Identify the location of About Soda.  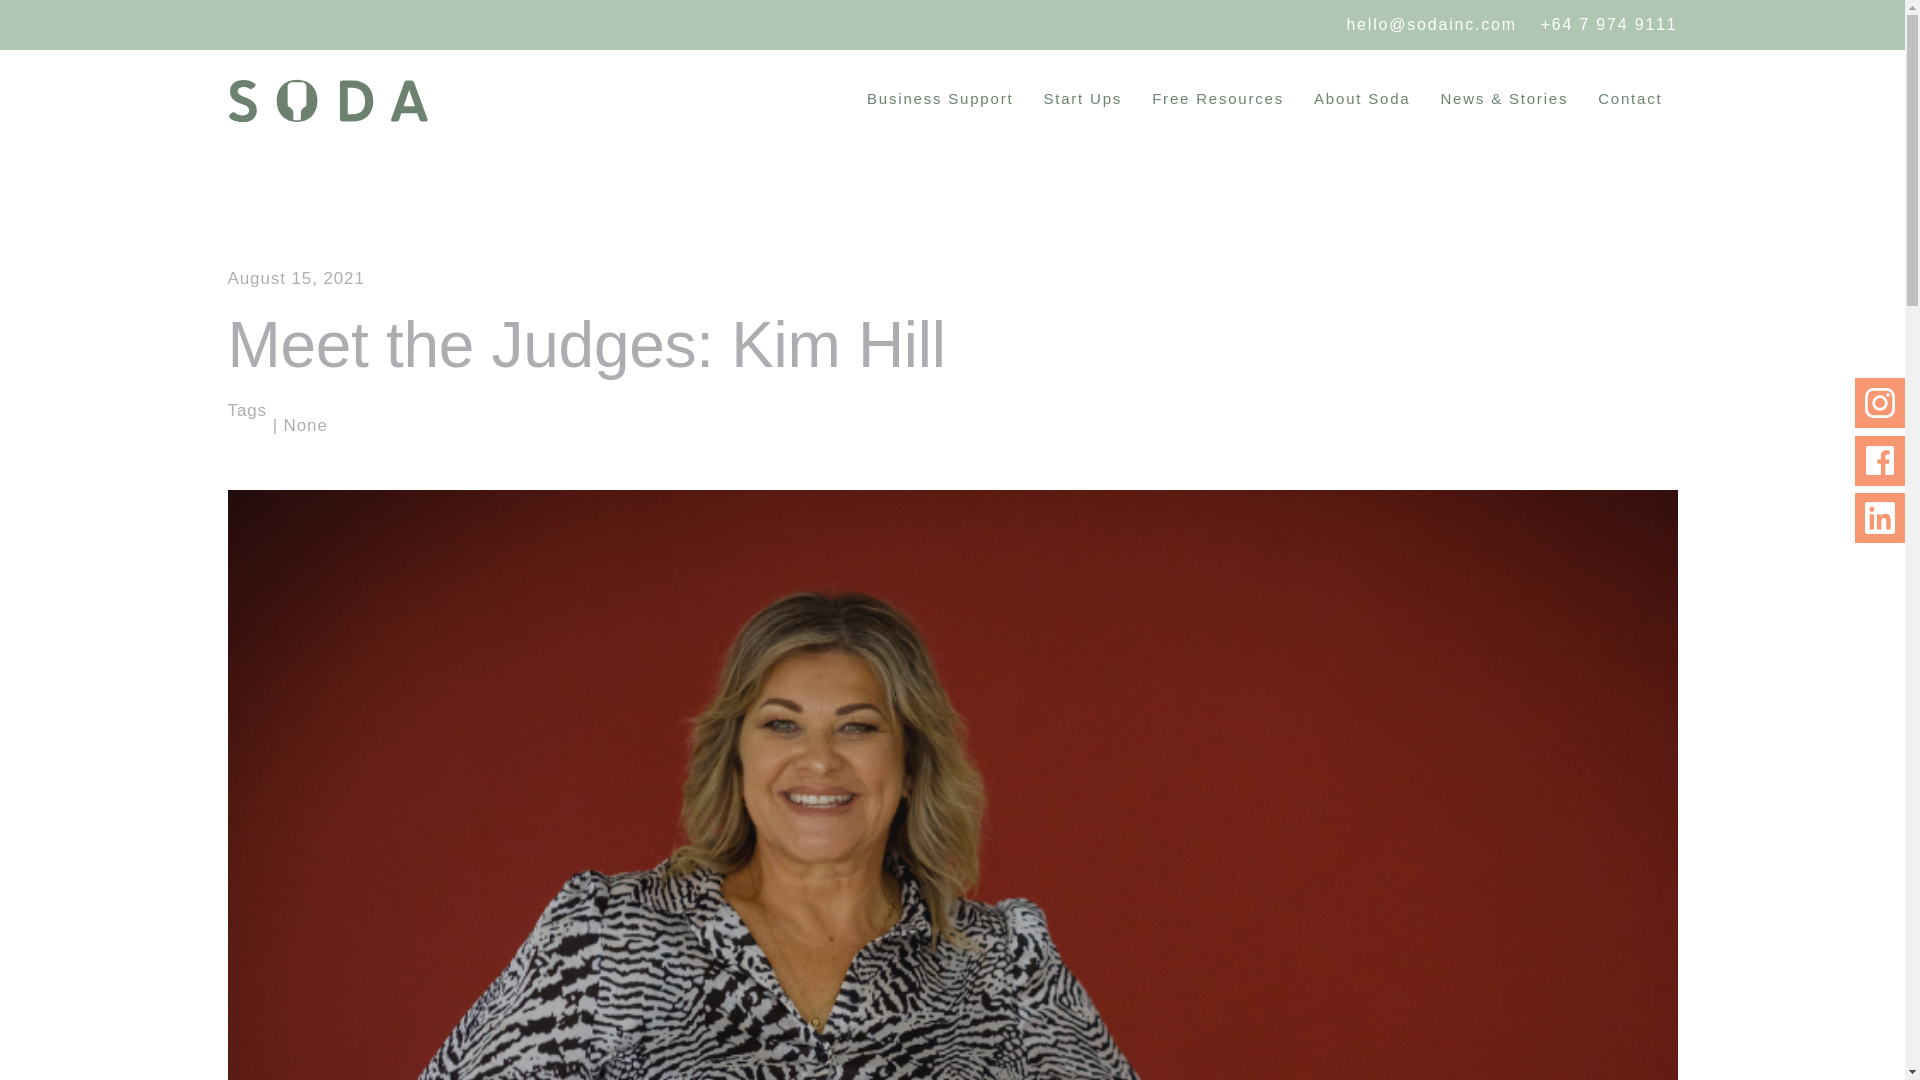
(1362, 98).